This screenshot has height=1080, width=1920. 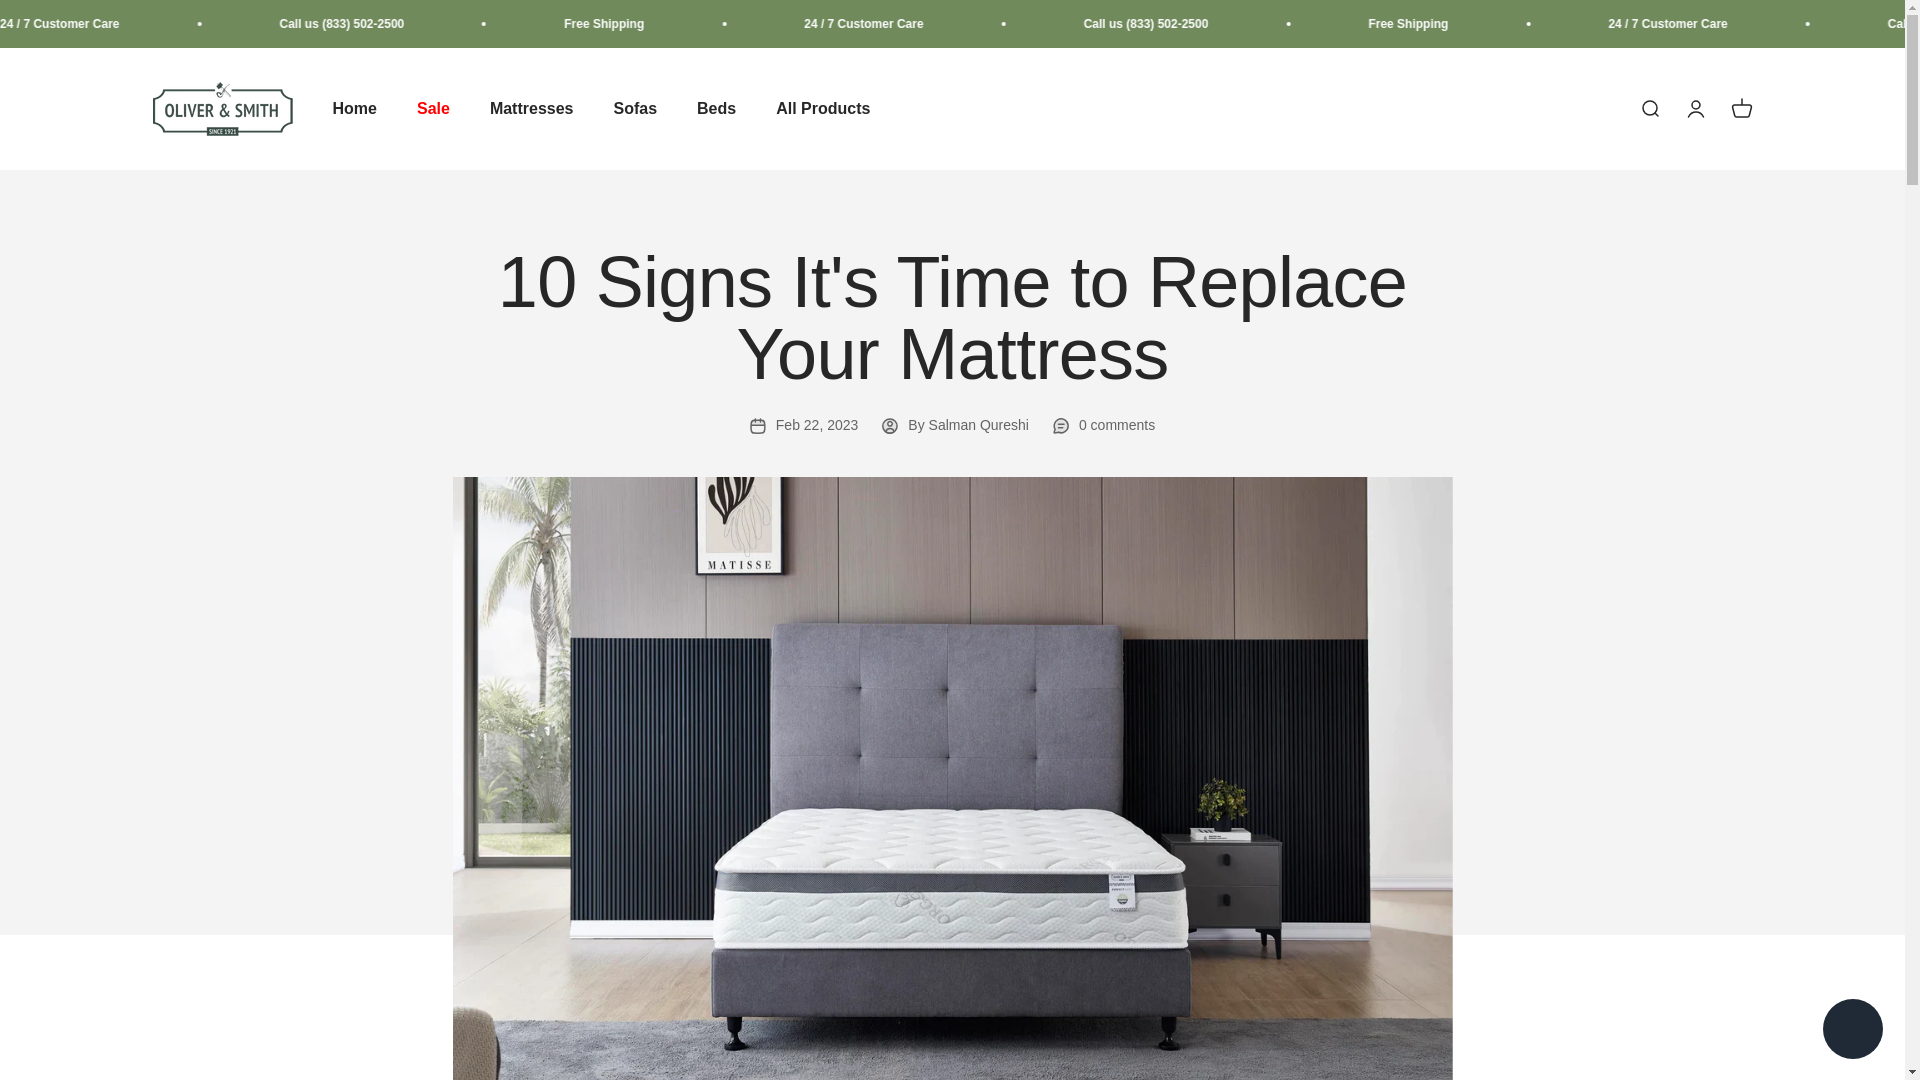 What do you see at coordinates (1694, 108) in the screenshot?
I see `Open account page` at bounding box center [1694, 108].